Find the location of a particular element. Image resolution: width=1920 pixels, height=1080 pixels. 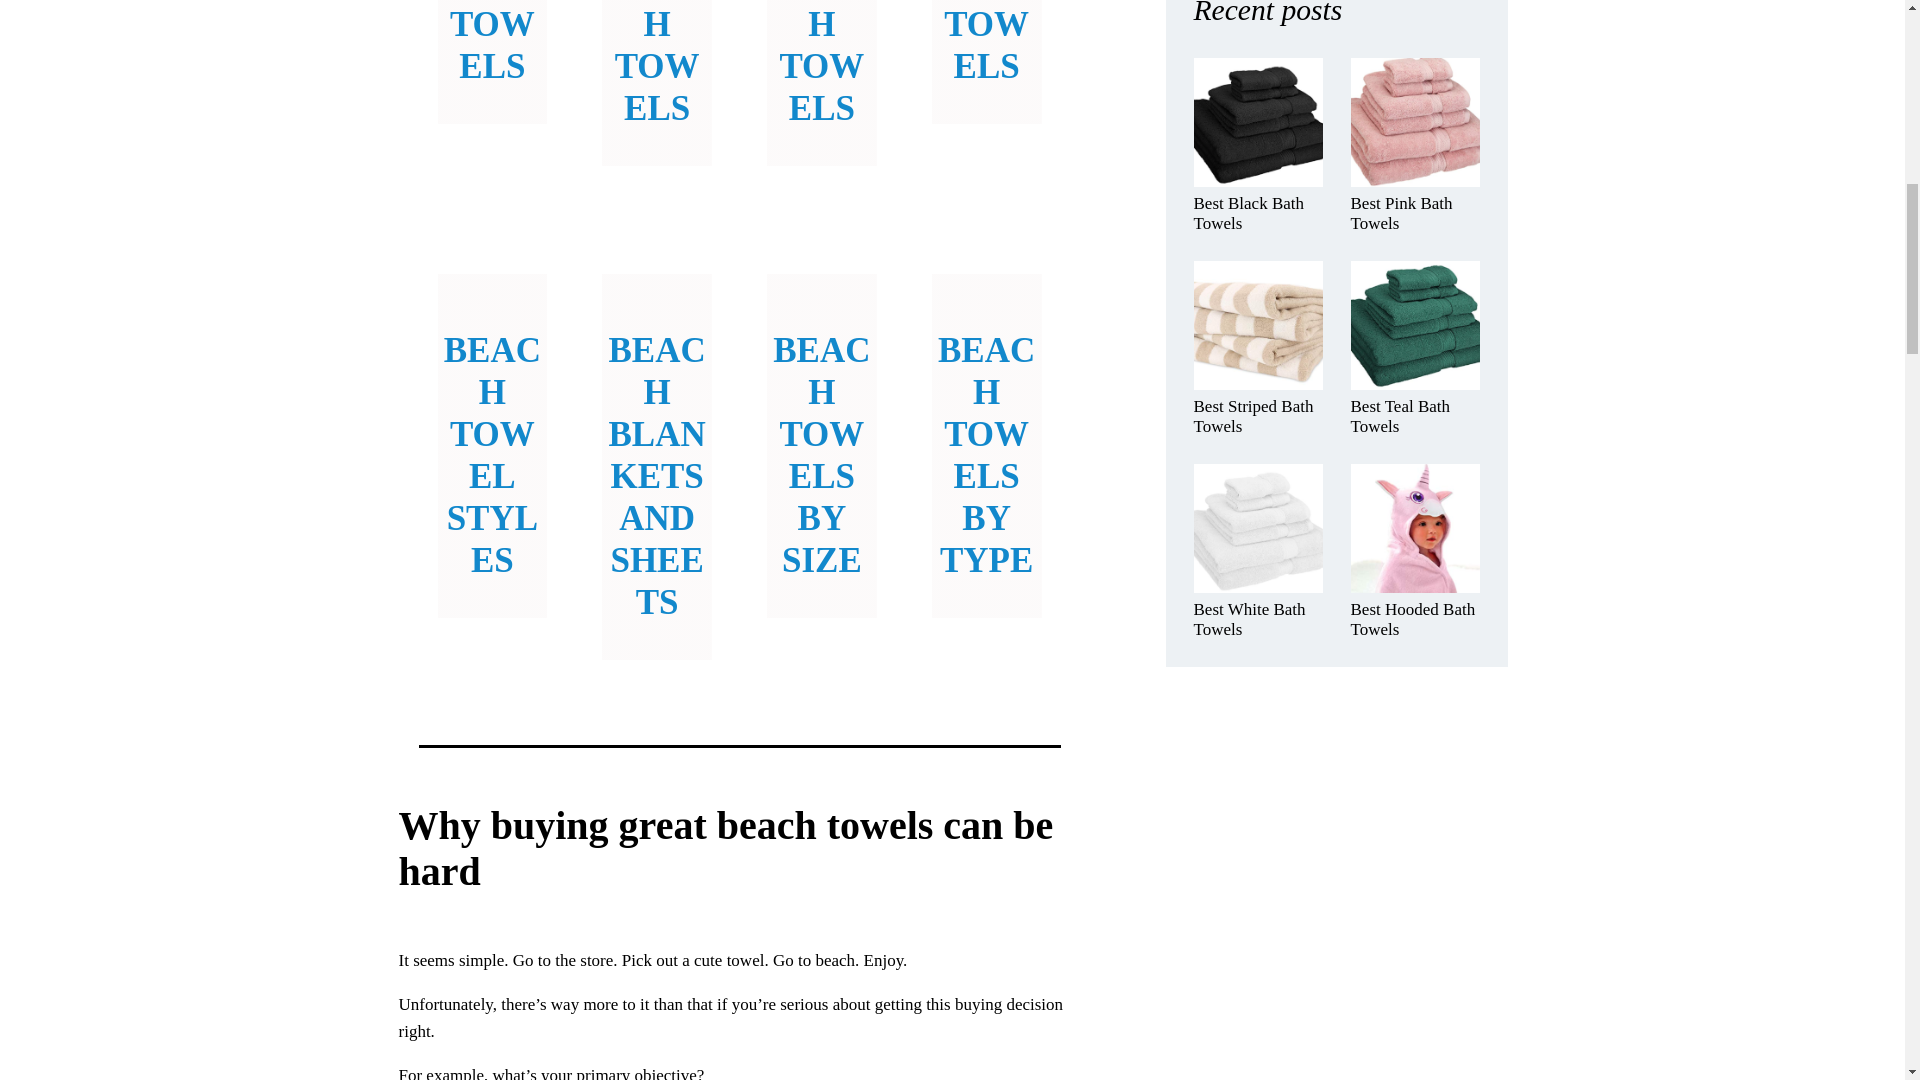

Best Striped Bath Towels is located at coordinates (1258, 416).